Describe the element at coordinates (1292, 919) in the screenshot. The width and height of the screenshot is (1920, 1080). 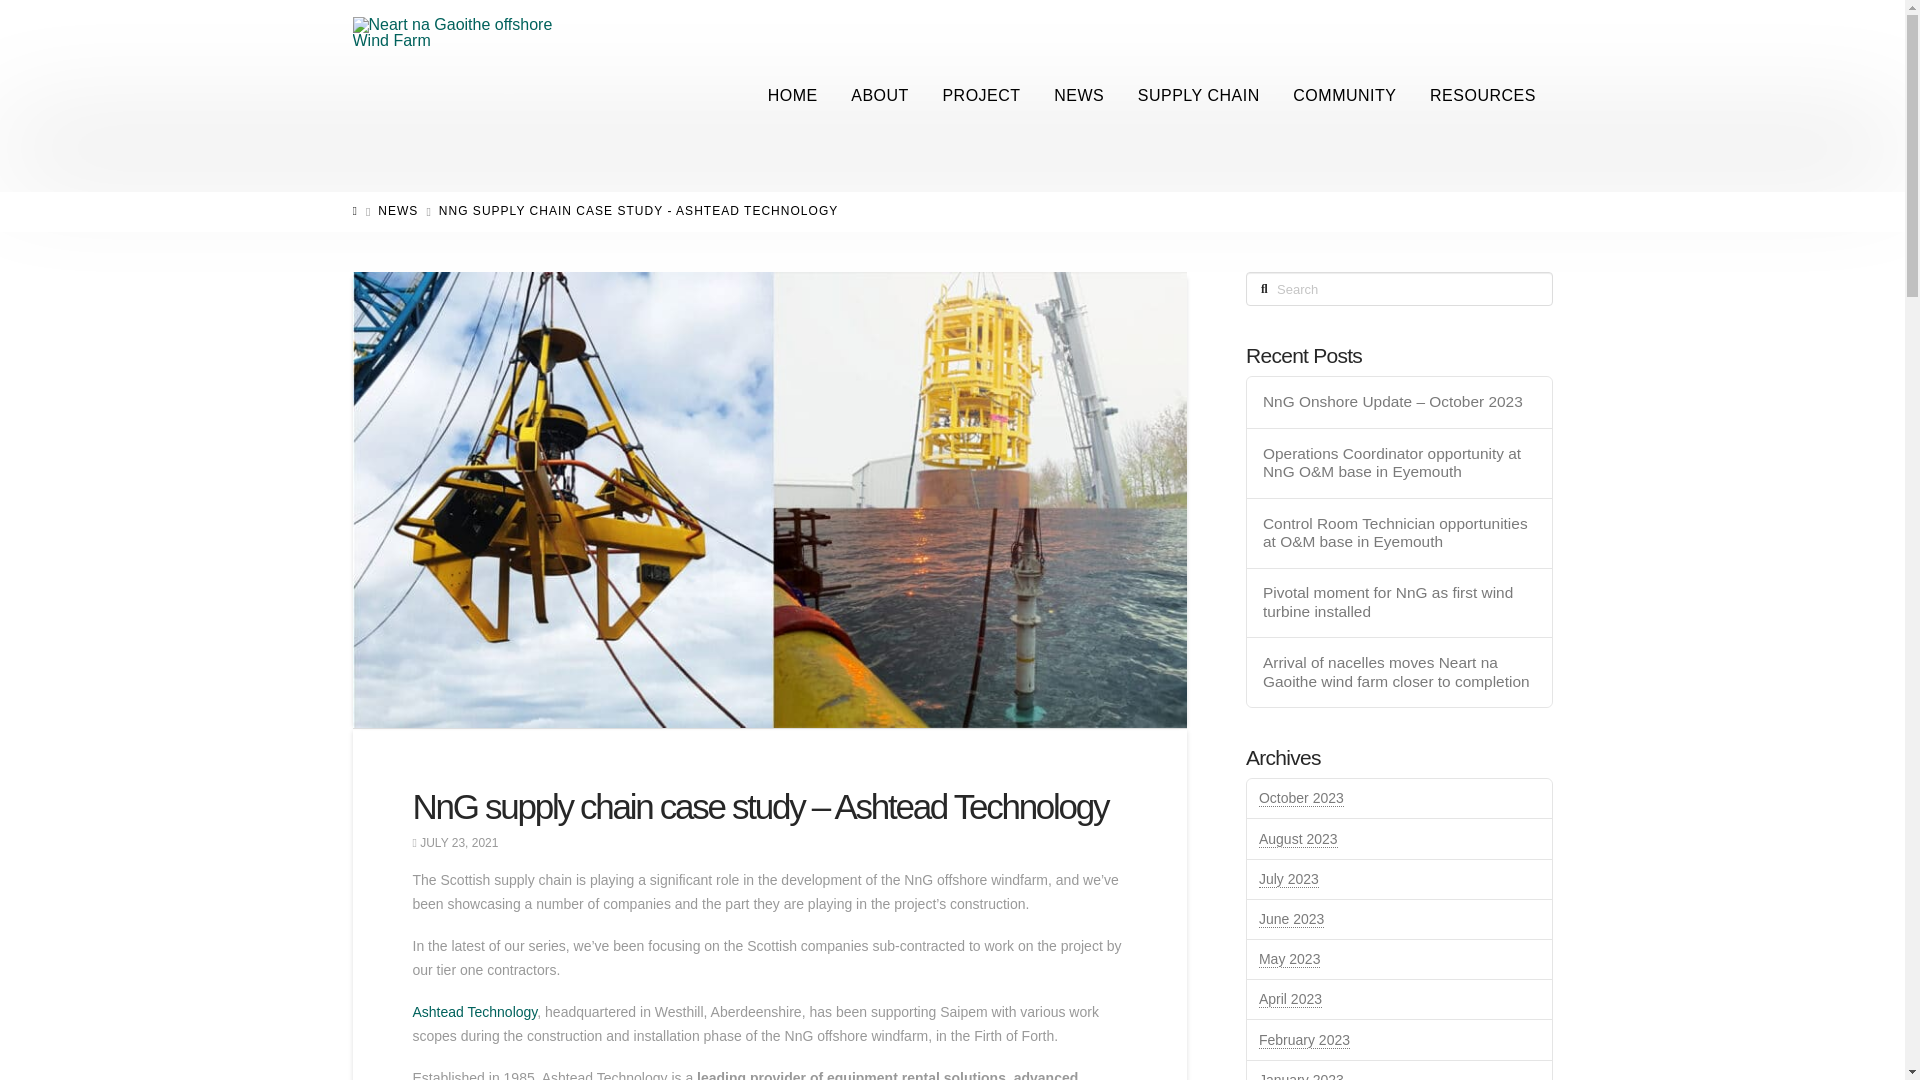
I see `June 2023` at that location.